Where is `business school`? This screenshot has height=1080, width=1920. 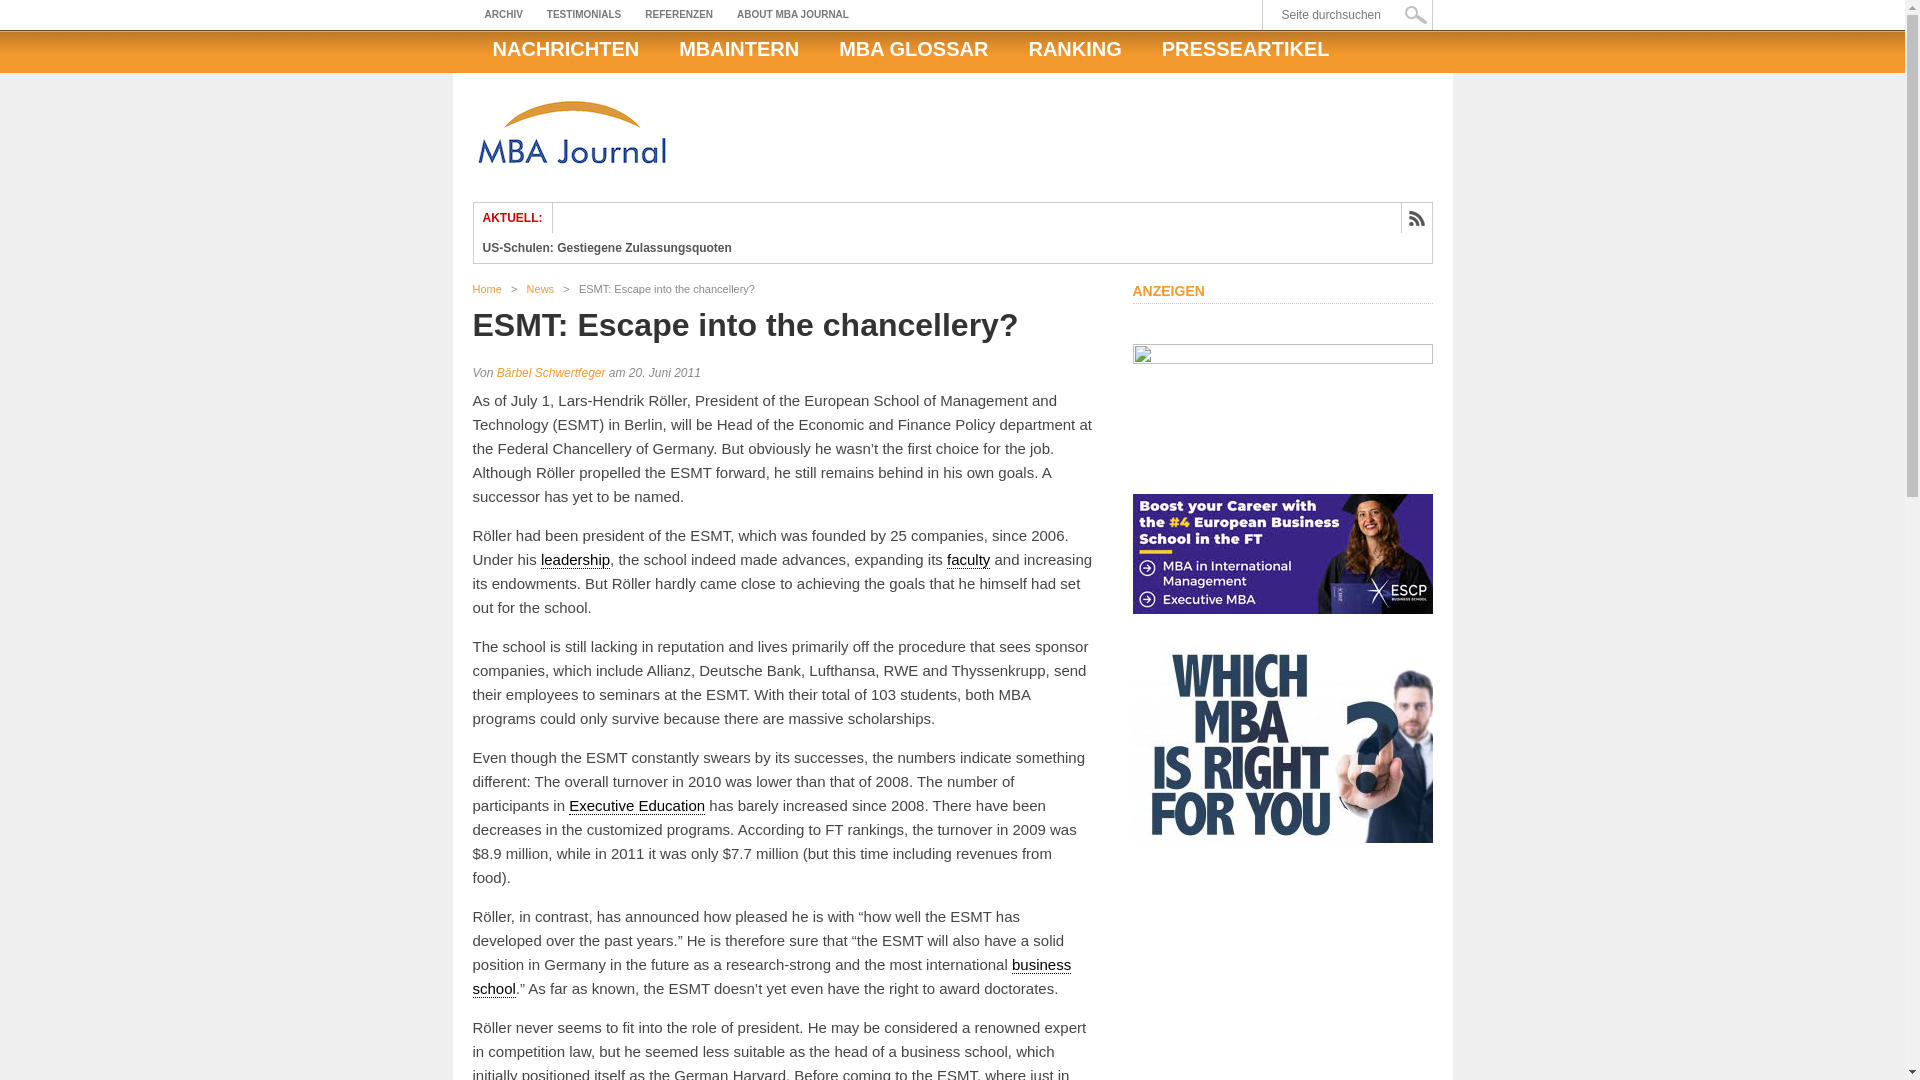 business school is located at coordinates (772, 976).